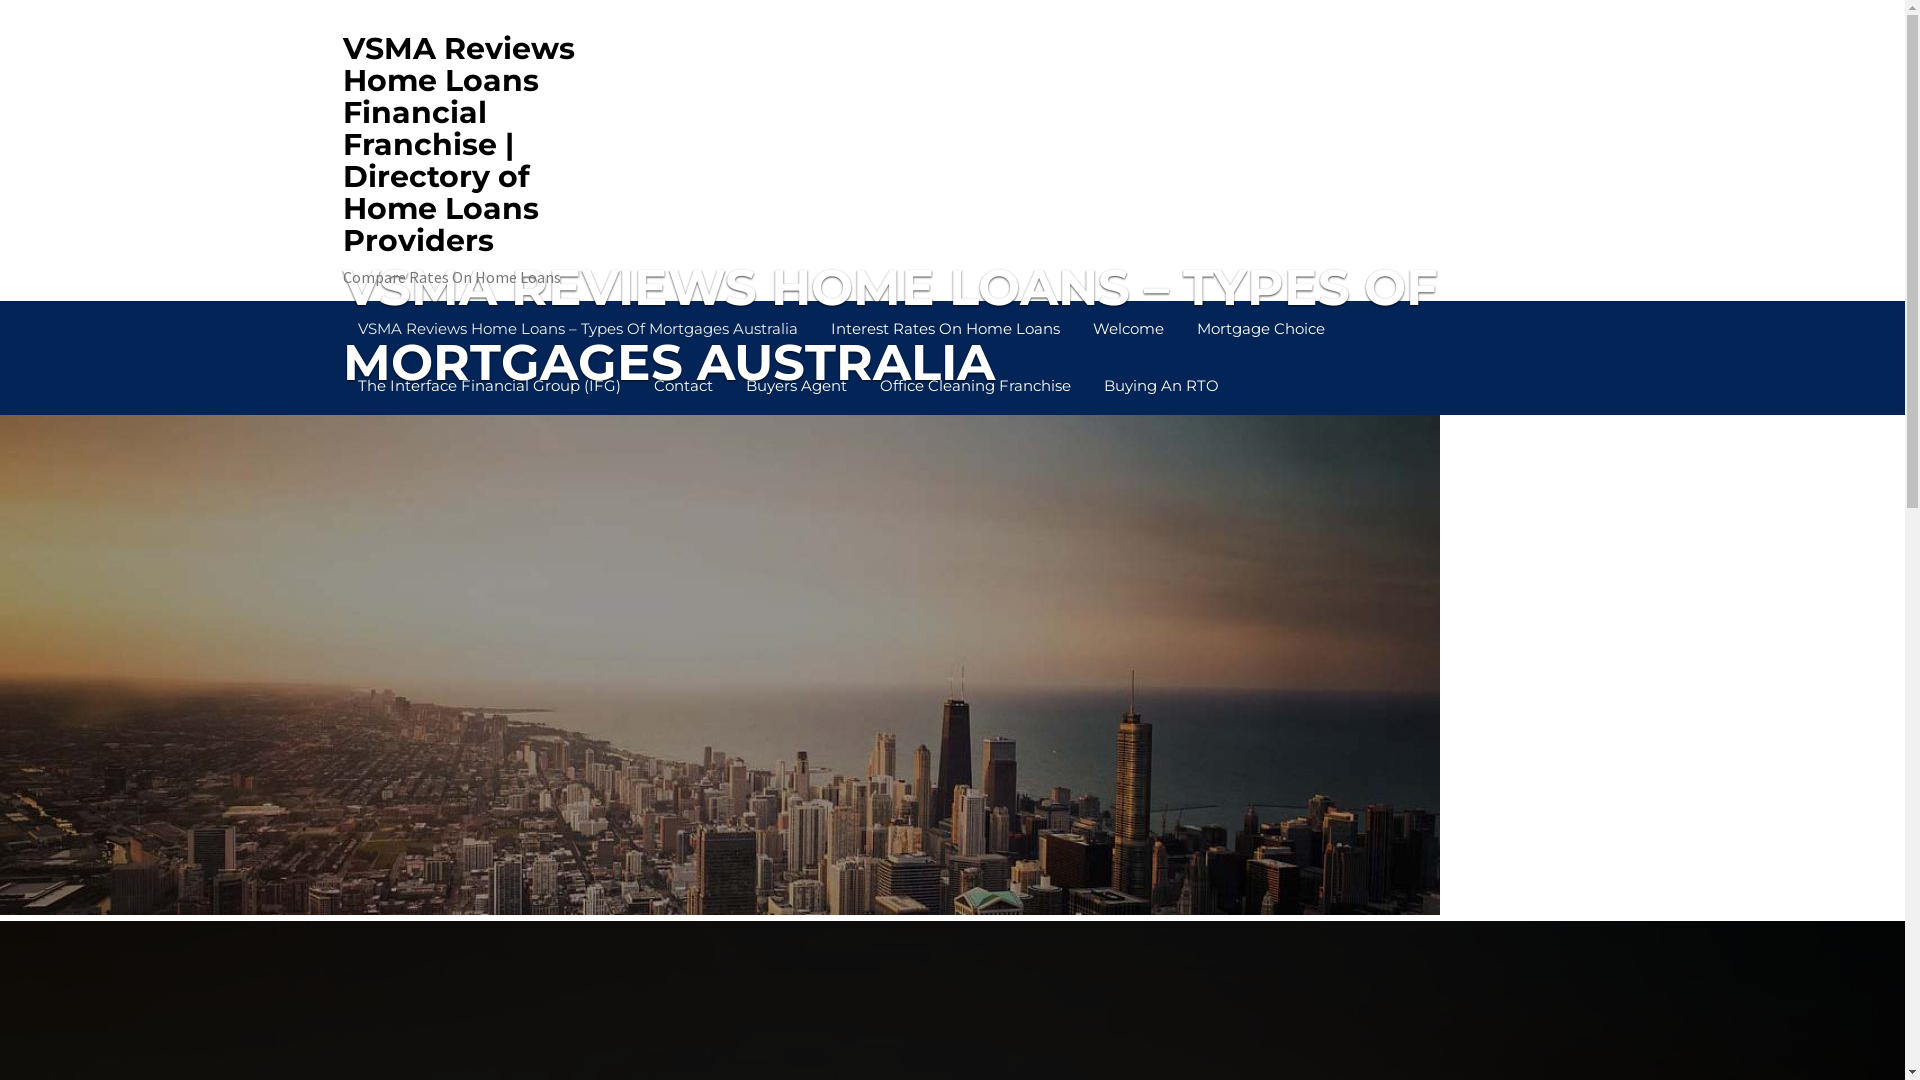 The height and width of the screenshot is (1080, 1920). I want to click on Mortgage Choice, so click(1261, 330).